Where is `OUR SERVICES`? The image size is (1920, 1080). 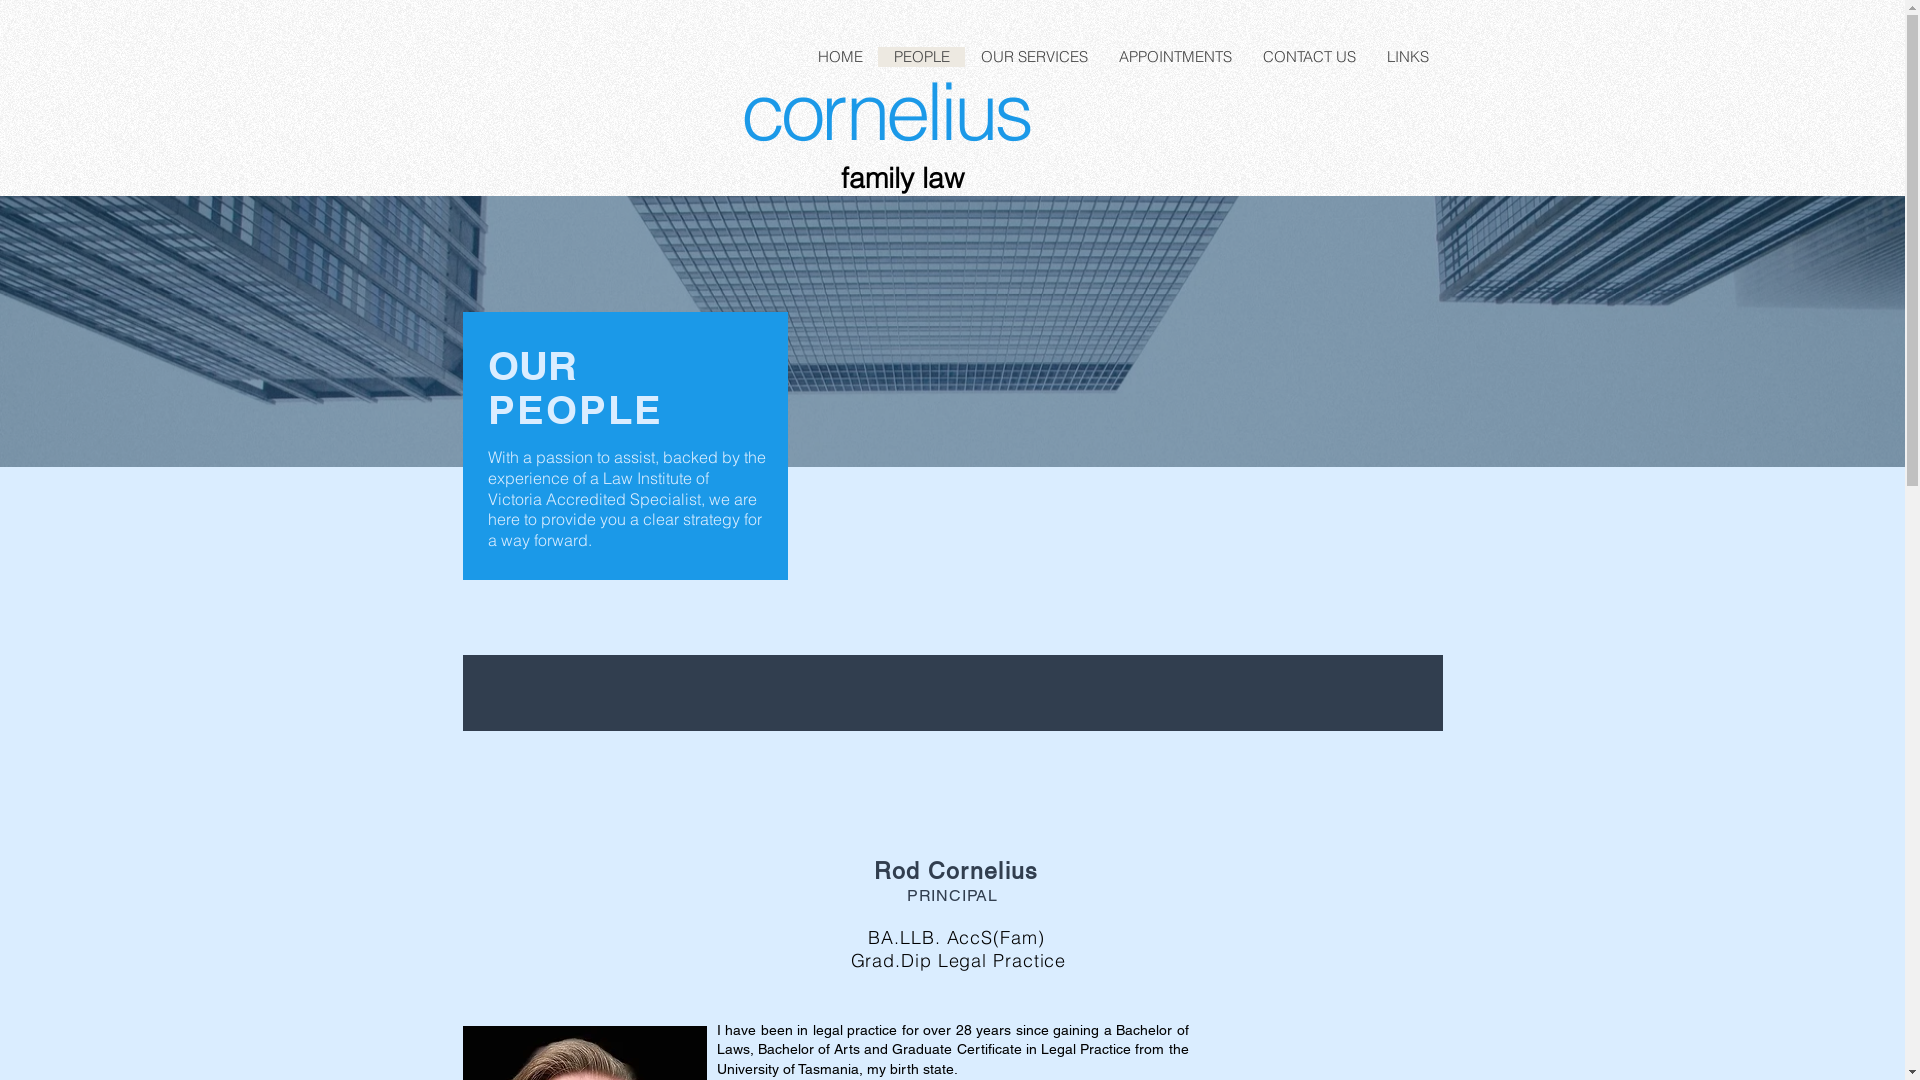
OUR SERVICES is located at coordinates (1033, 57).